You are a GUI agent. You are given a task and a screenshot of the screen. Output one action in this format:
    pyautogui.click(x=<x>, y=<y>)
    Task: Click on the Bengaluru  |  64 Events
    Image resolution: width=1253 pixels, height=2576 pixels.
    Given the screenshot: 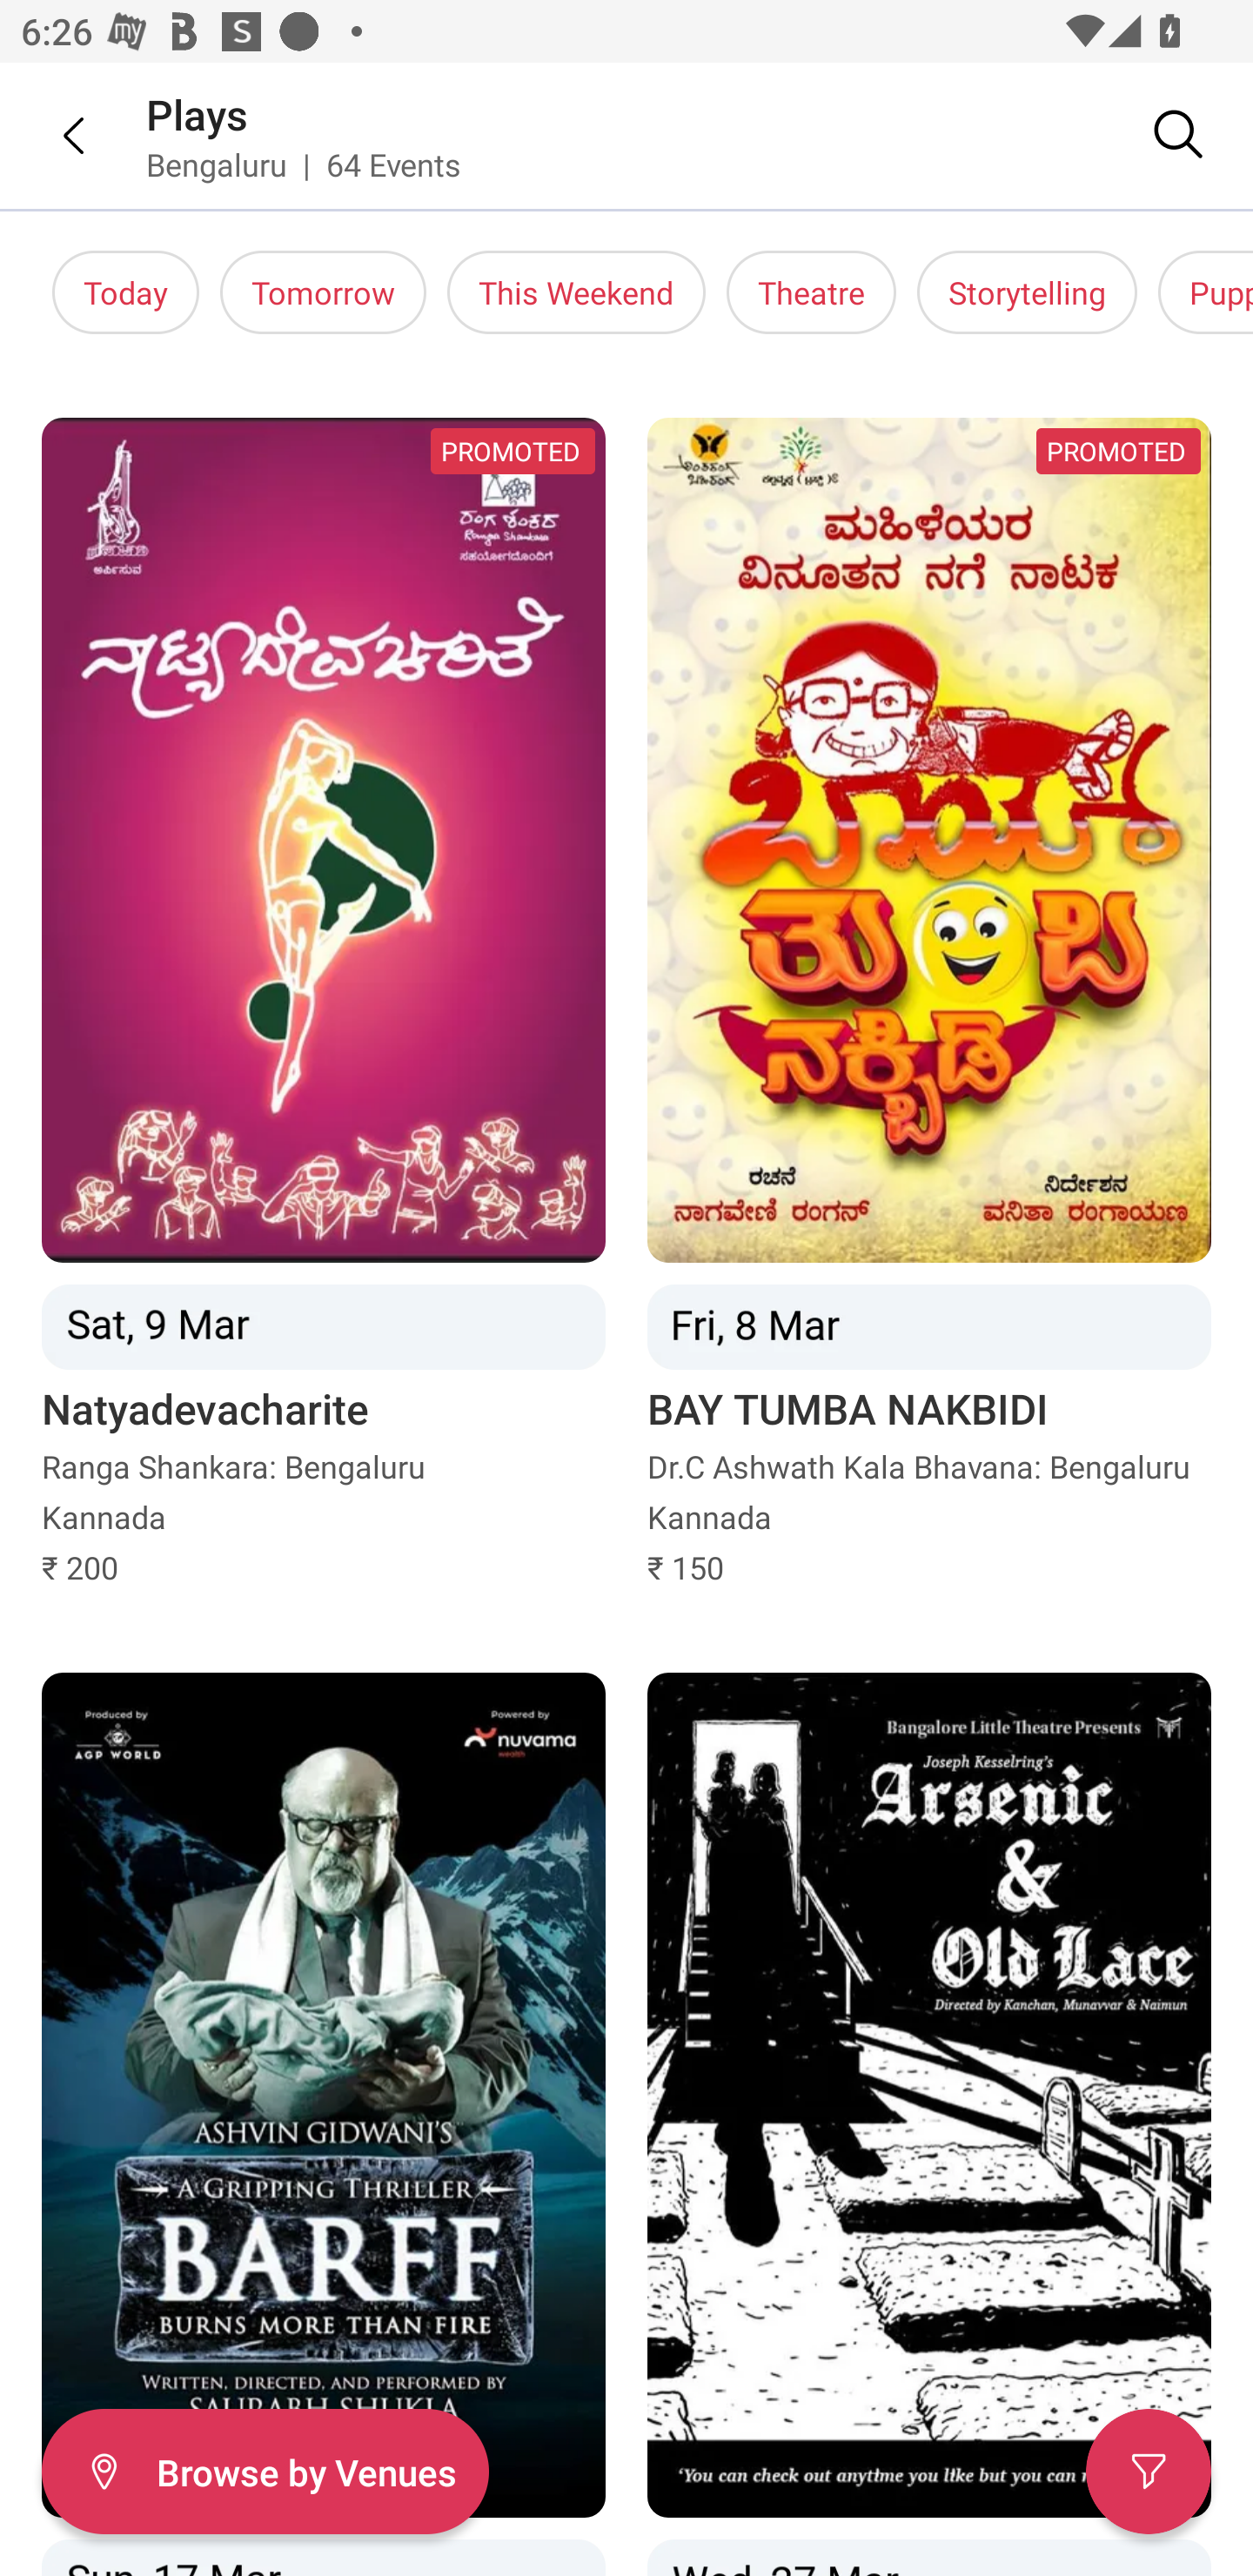 What is the action you would take?
    pyautogui.click(x=305, y=164)
    